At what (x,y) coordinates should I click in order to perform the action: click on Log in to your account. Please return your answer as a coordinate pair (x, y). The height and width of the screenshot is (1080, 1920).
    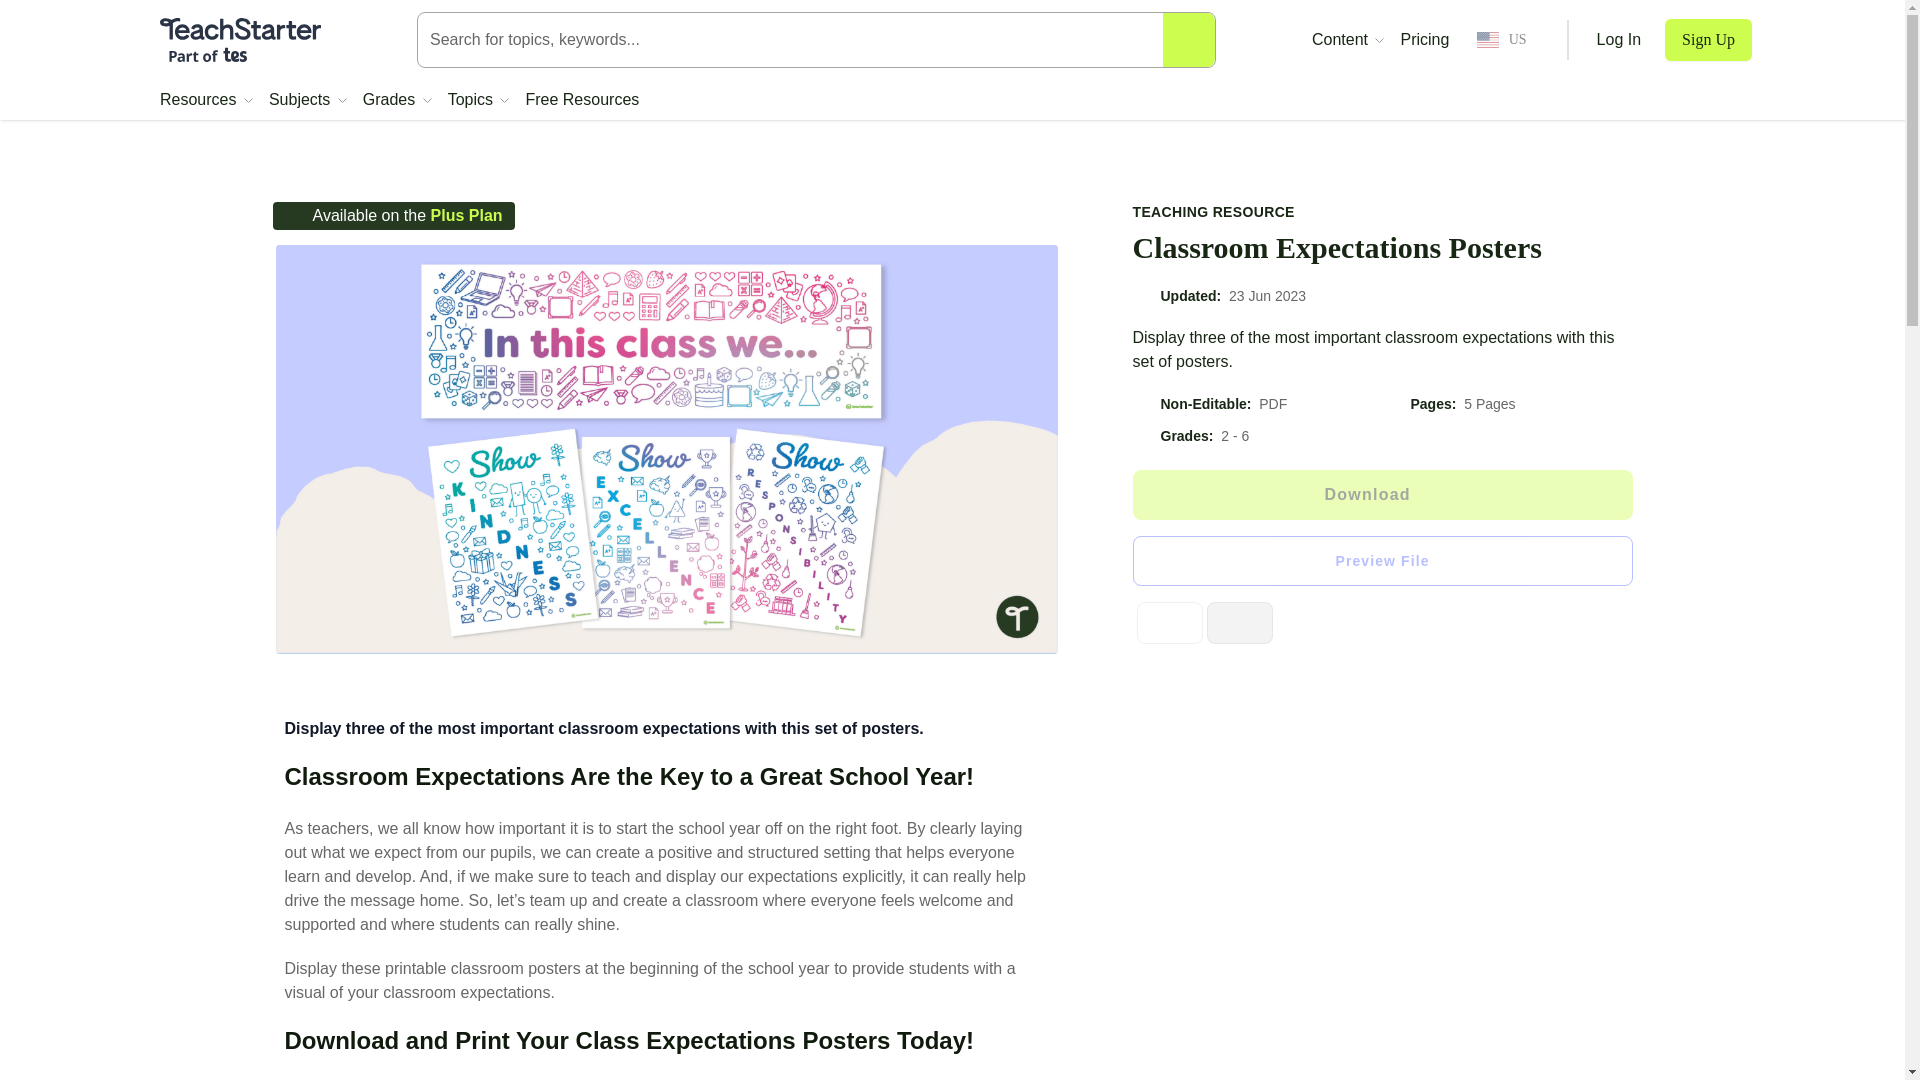
    Looking at the image, I should click on (1619, 40).